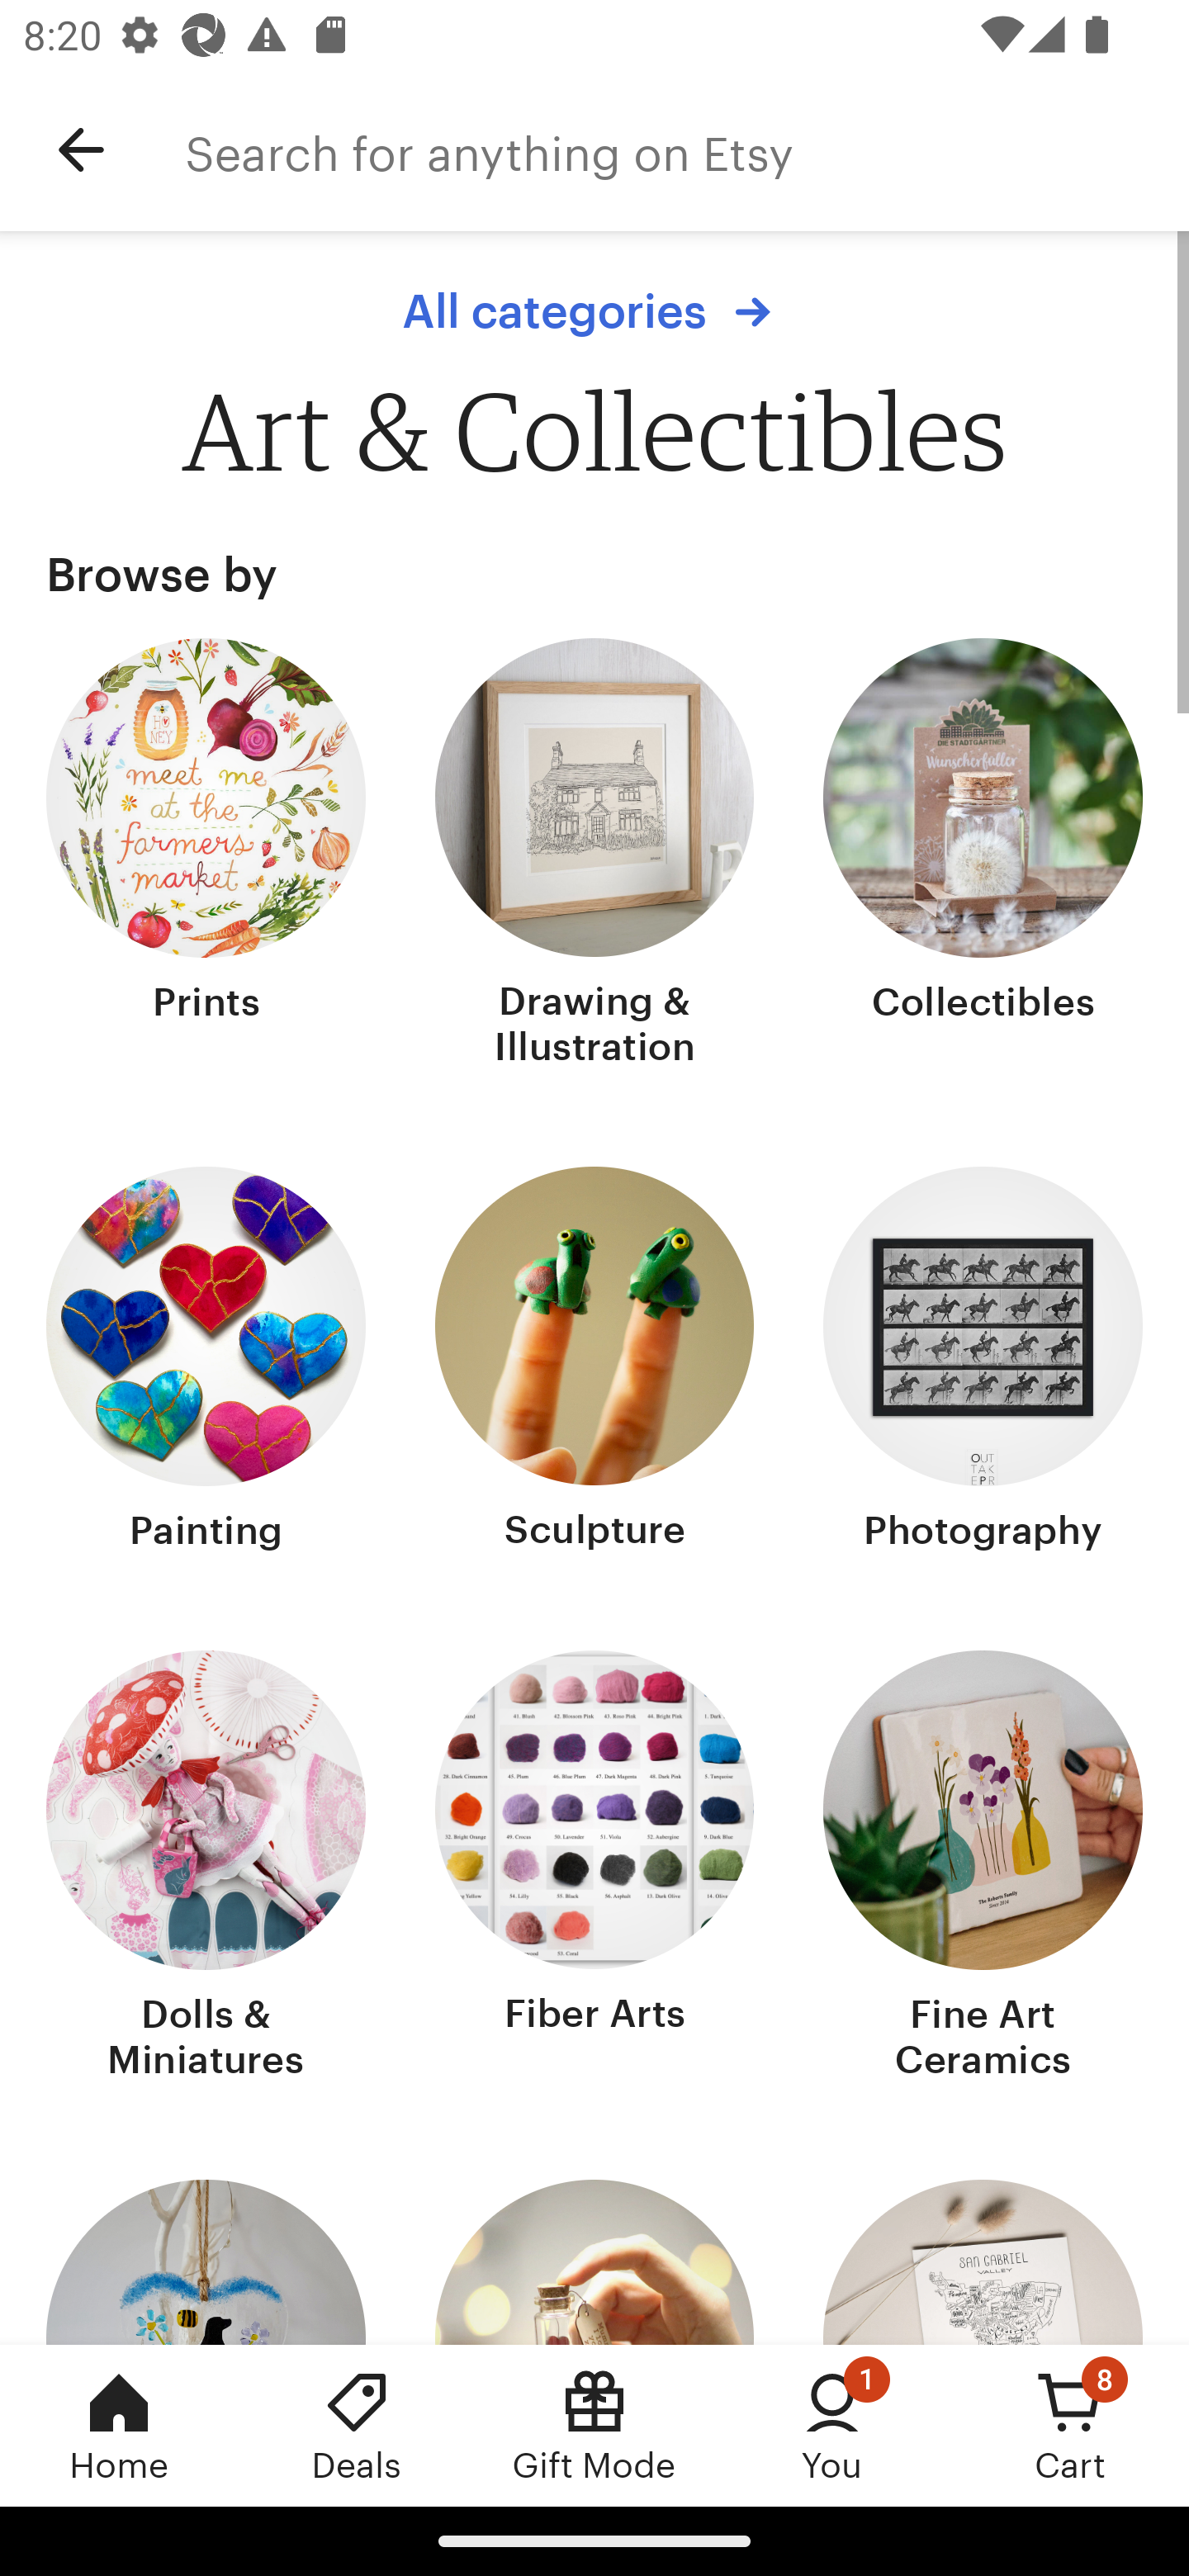 This screenshot has height=2576, width=1189. What do you see at coordinates (983, 1868) in the screenshot?
I see `Fine Art Ceramics` at bounding box center [983, 1868].